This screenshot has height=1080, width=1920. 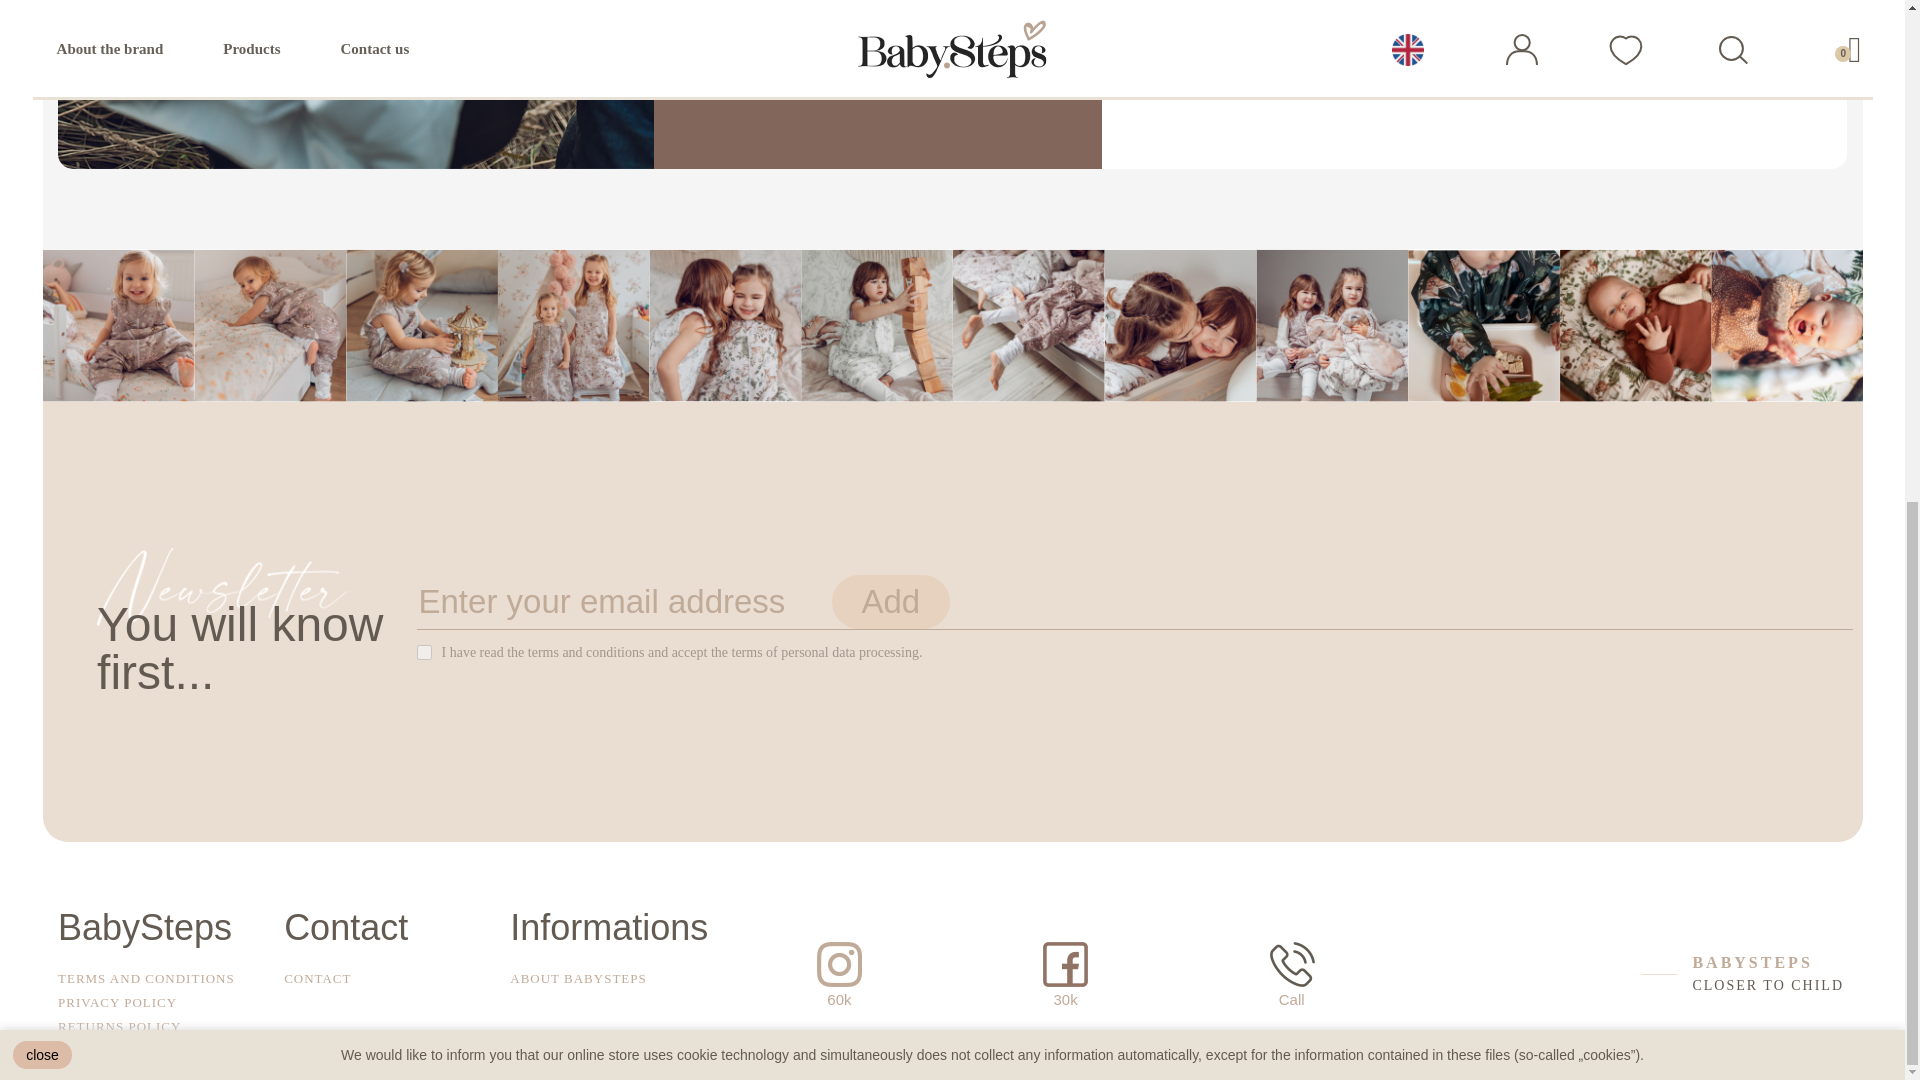 I want to click on Y, so click(x=423, y=652).